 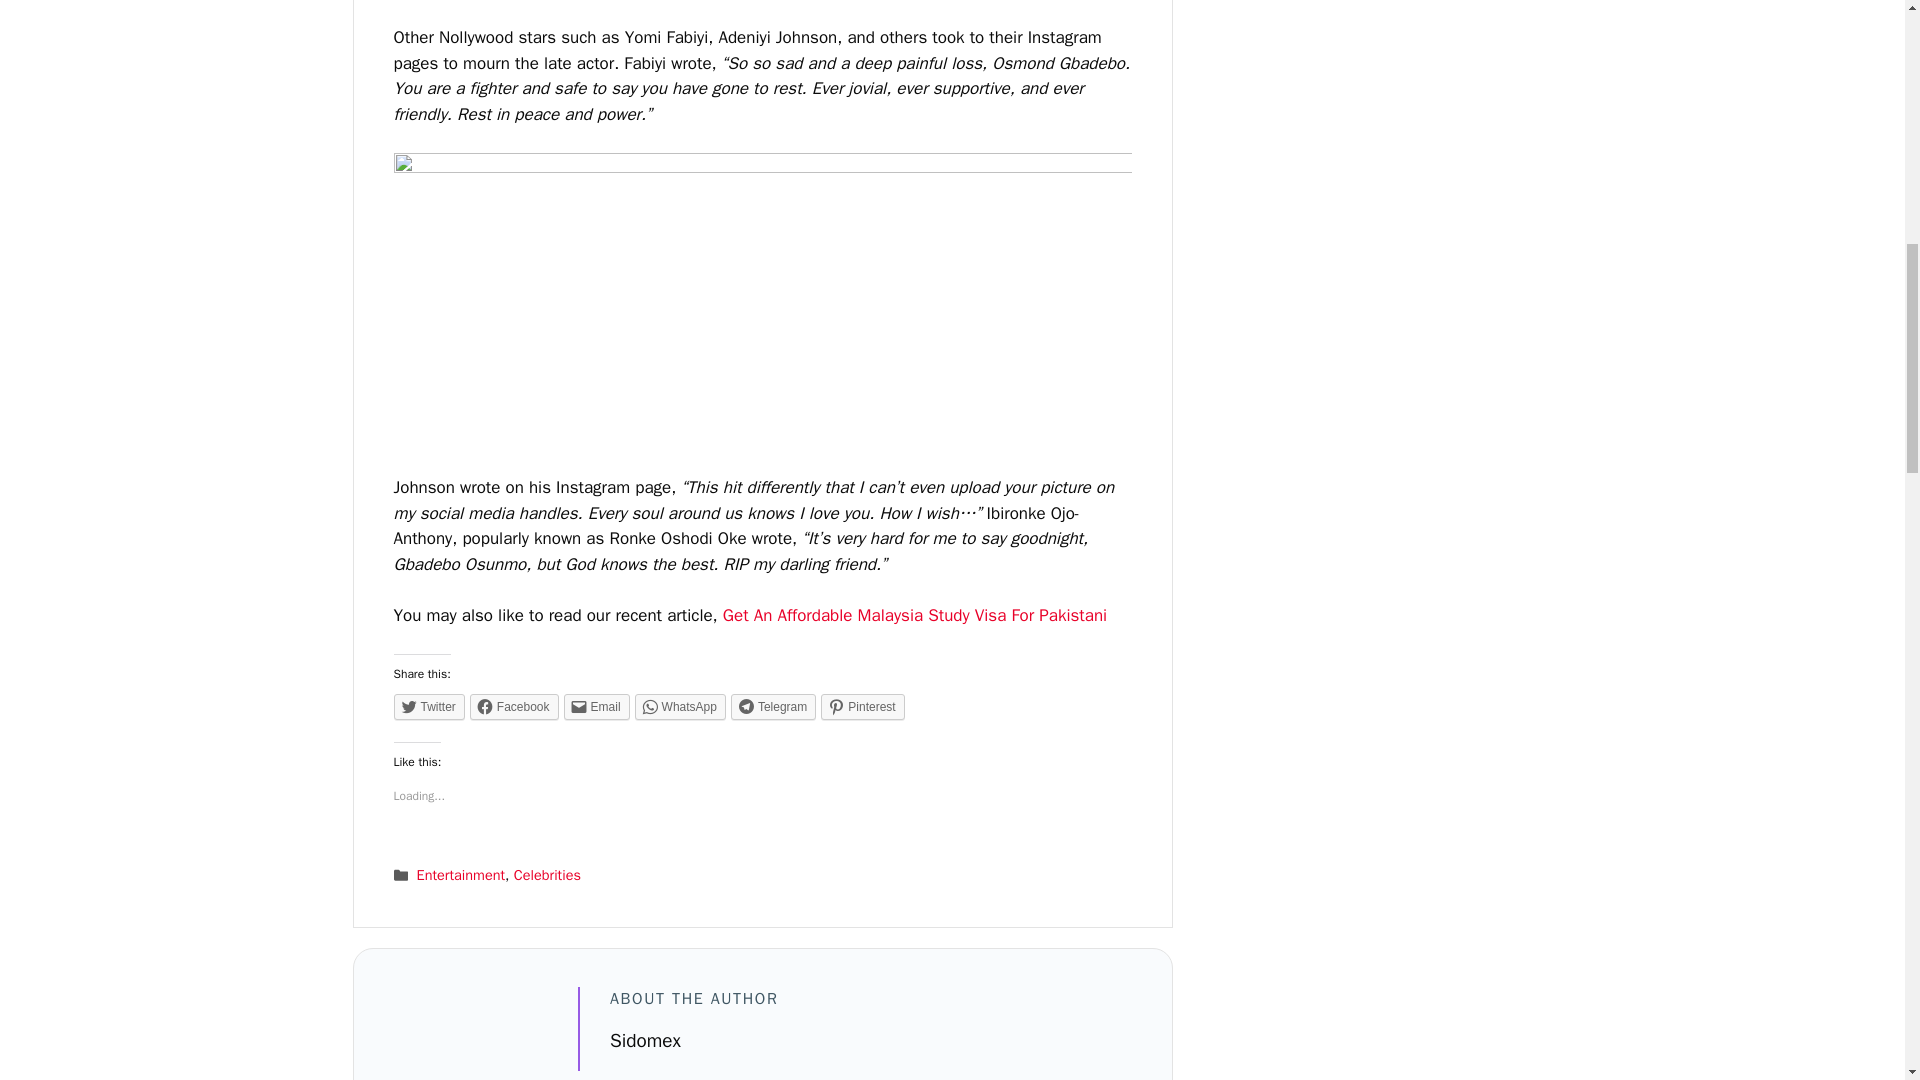 What do you see at coordinates (680, 707) in the screenshot?
I see `WhatsApp` at bounding box center [680, 707].